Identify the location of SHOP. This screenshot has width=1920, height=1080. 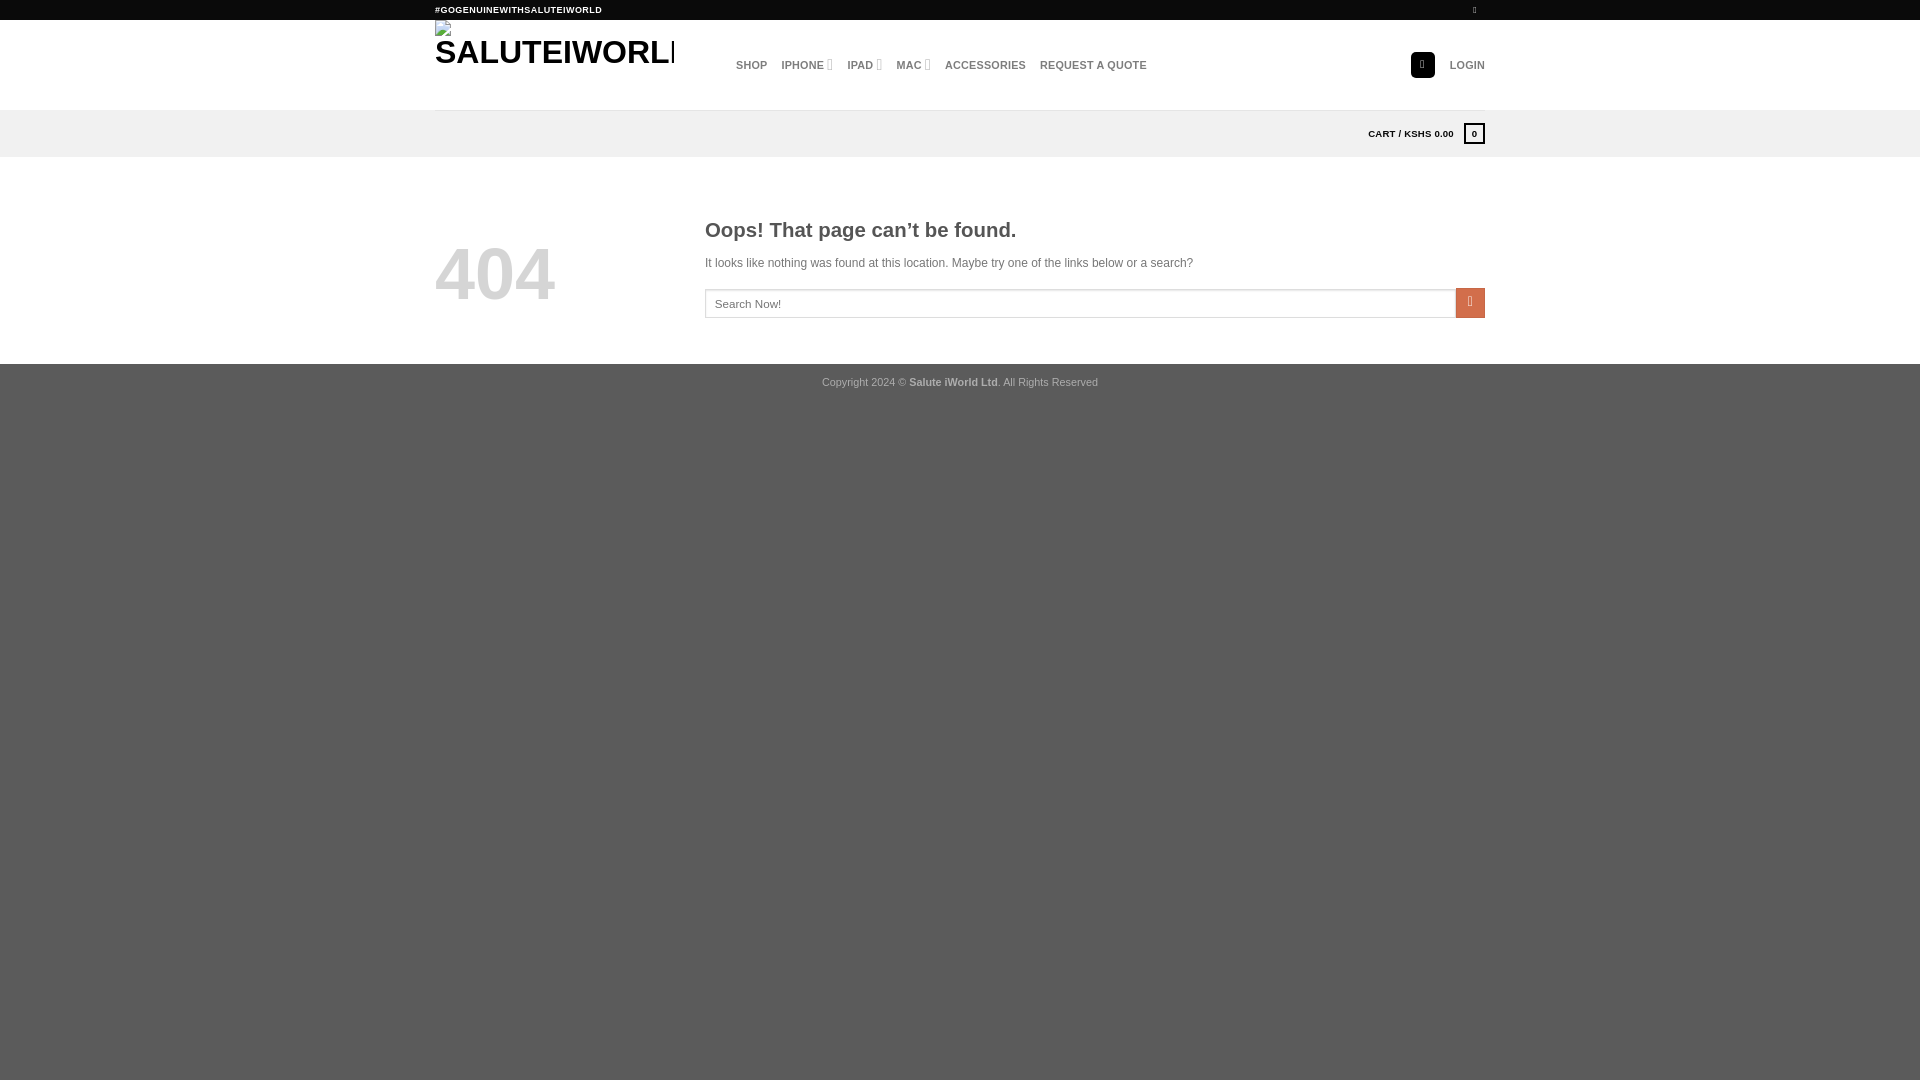
(750, 65).